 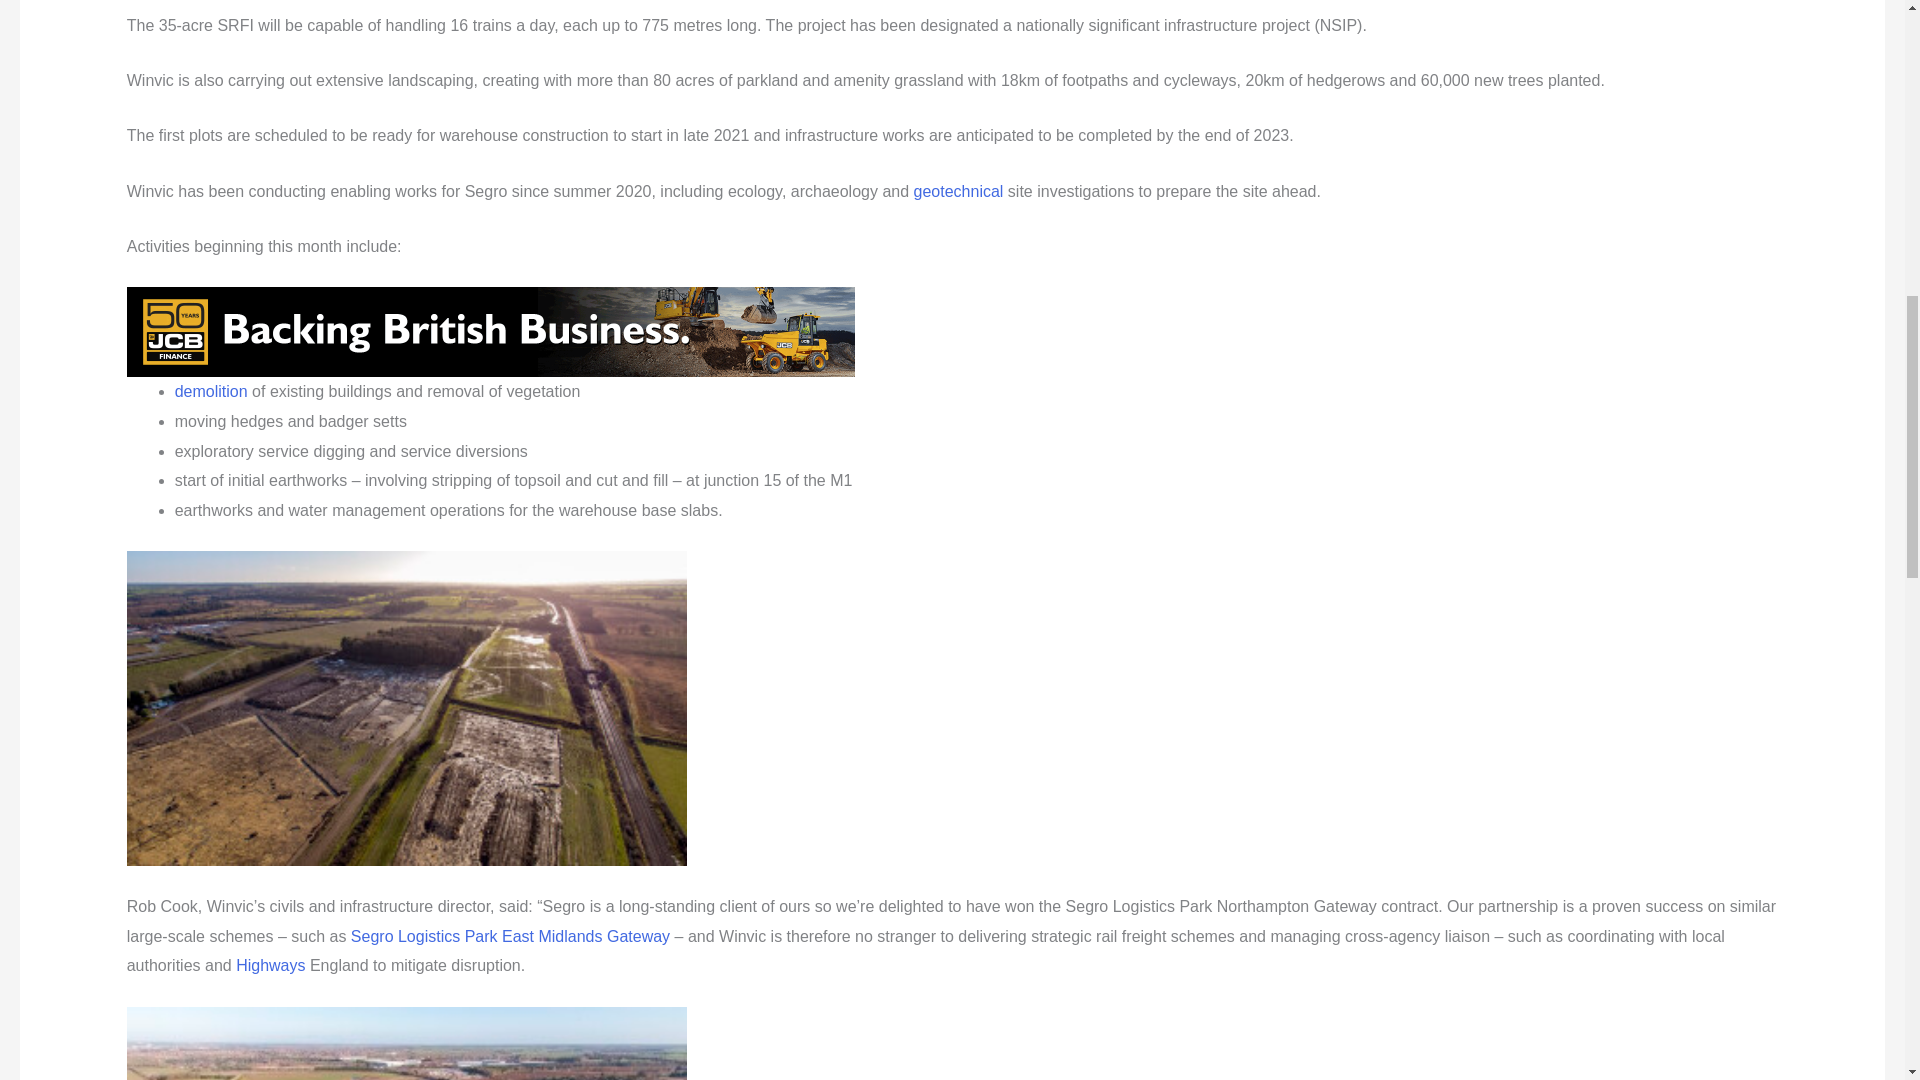 What do you see at coordinates (958, 190) in the screenshot?
I see `Search for suppliers of Geotechnical` at bounding box center [958, 190].